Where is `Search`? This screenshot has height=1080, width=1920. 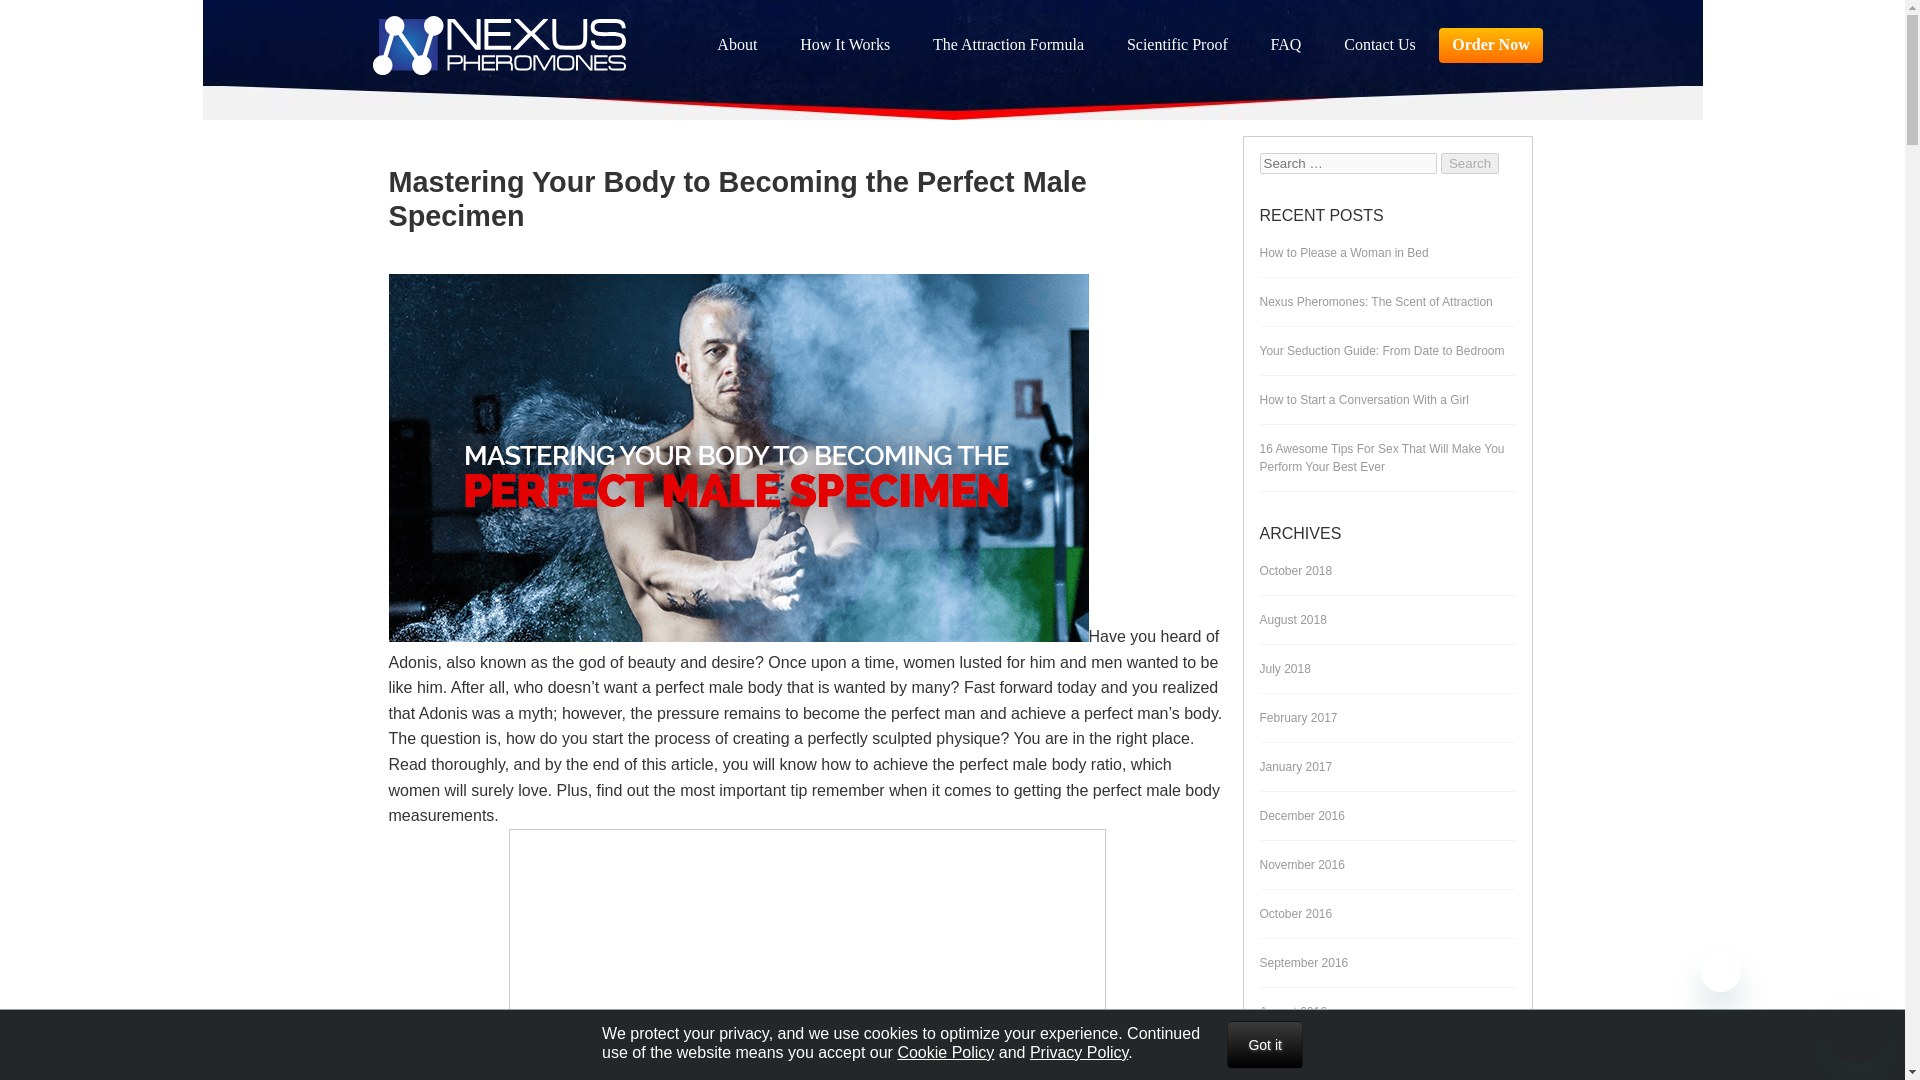 Search is located at coordinates (1470, 163).